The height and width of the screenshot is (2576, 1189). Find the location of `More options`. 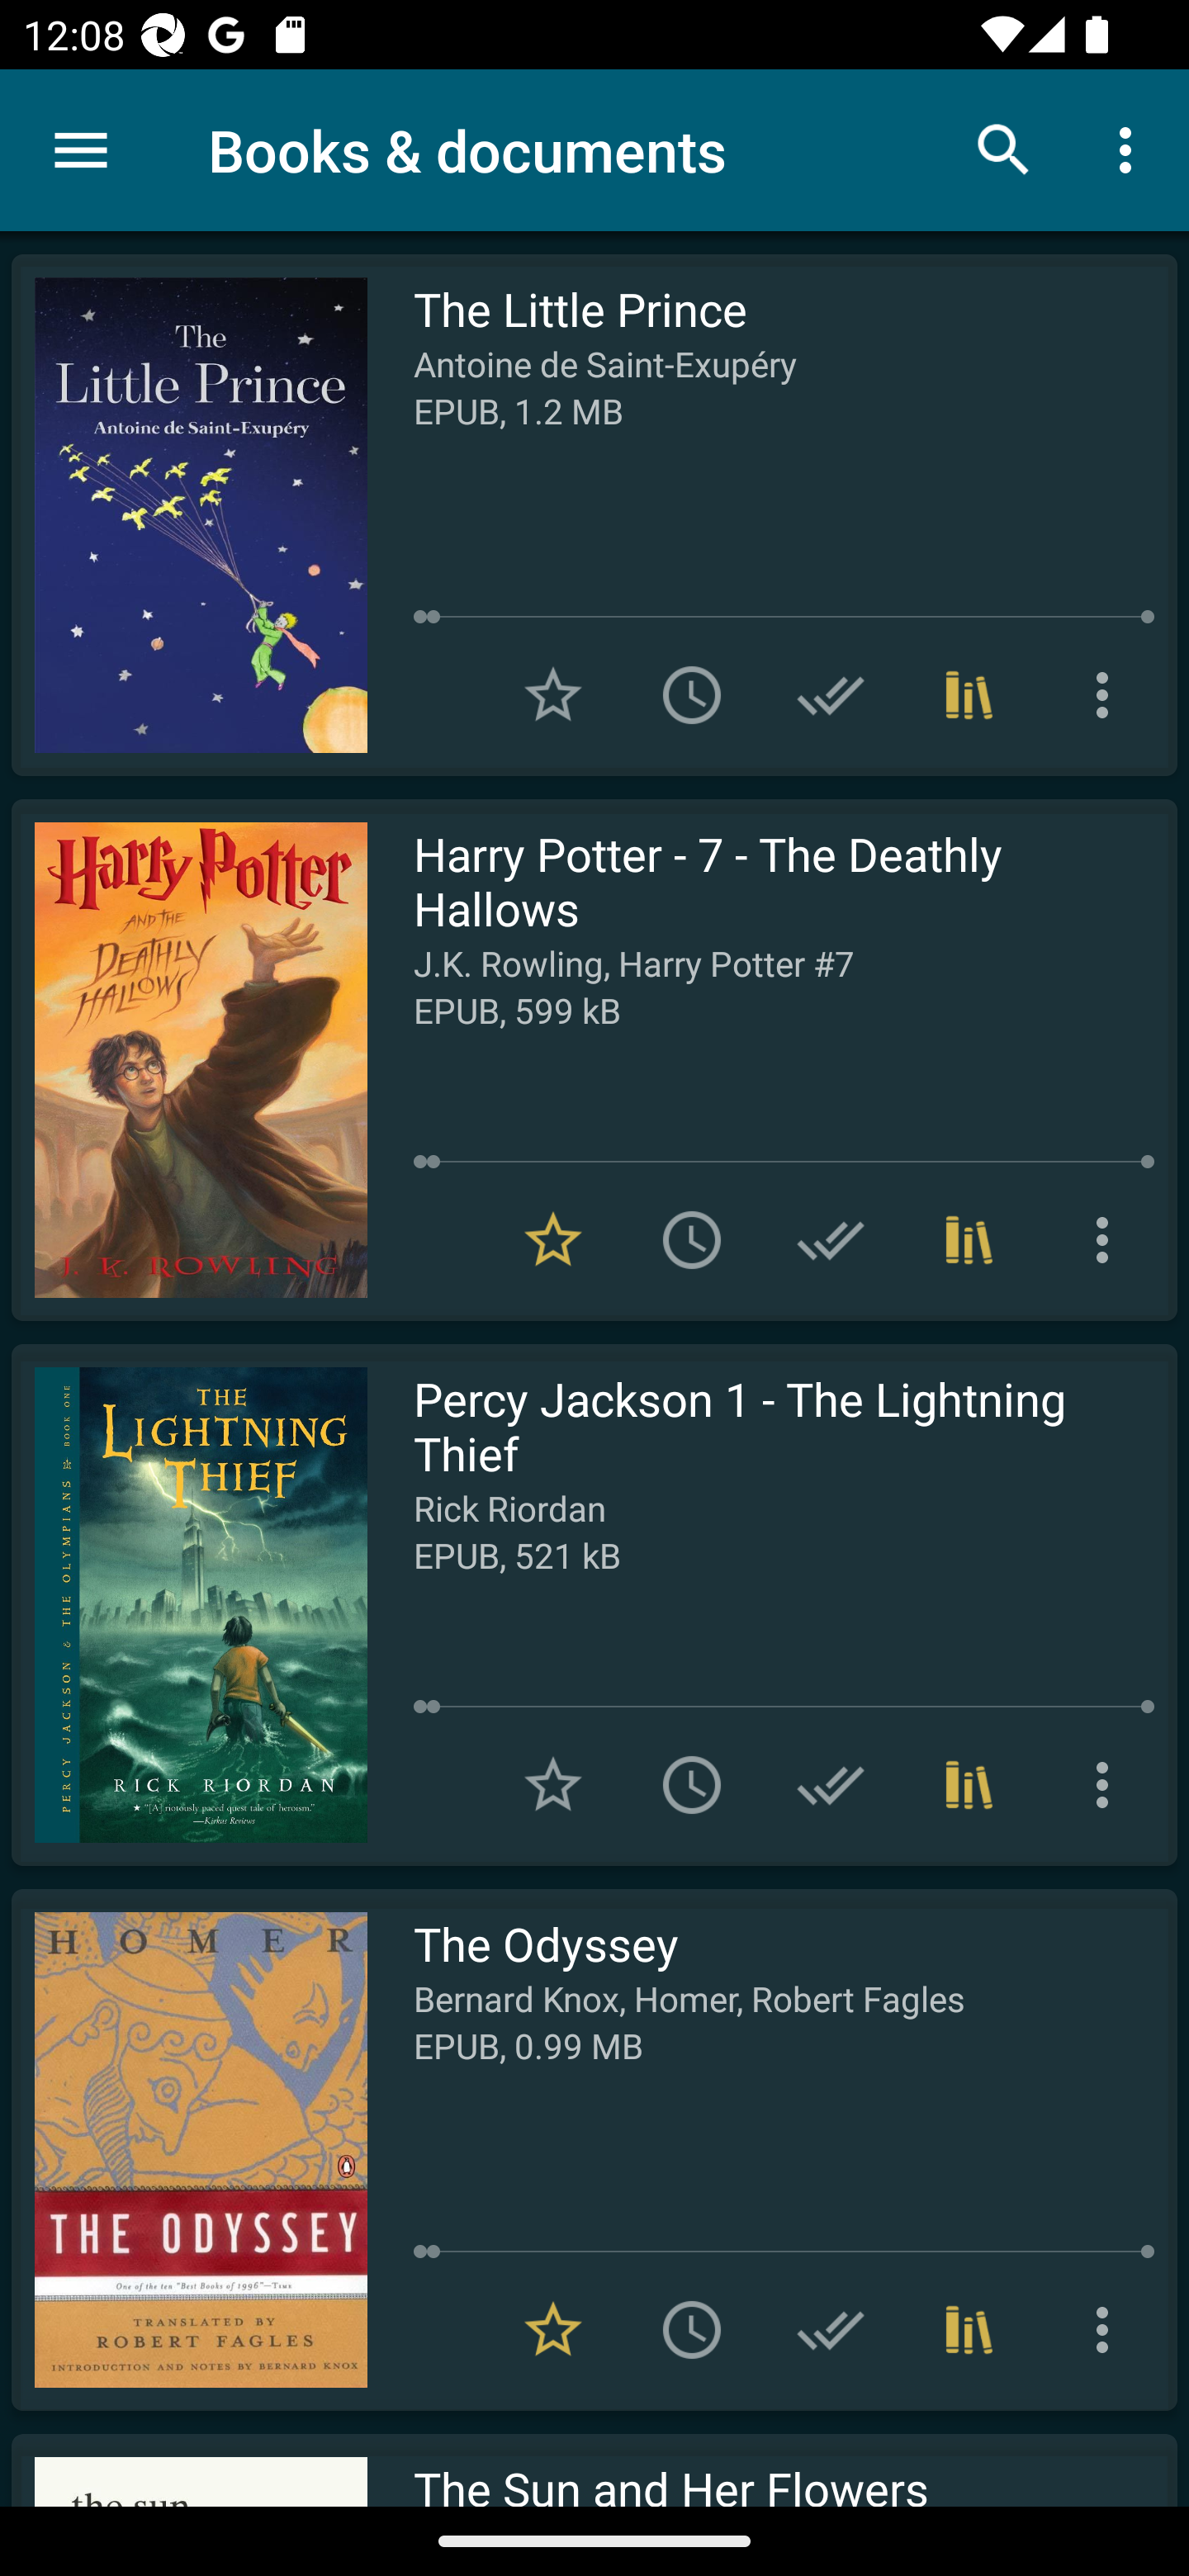

More options is located at coordinates (1108, 695).